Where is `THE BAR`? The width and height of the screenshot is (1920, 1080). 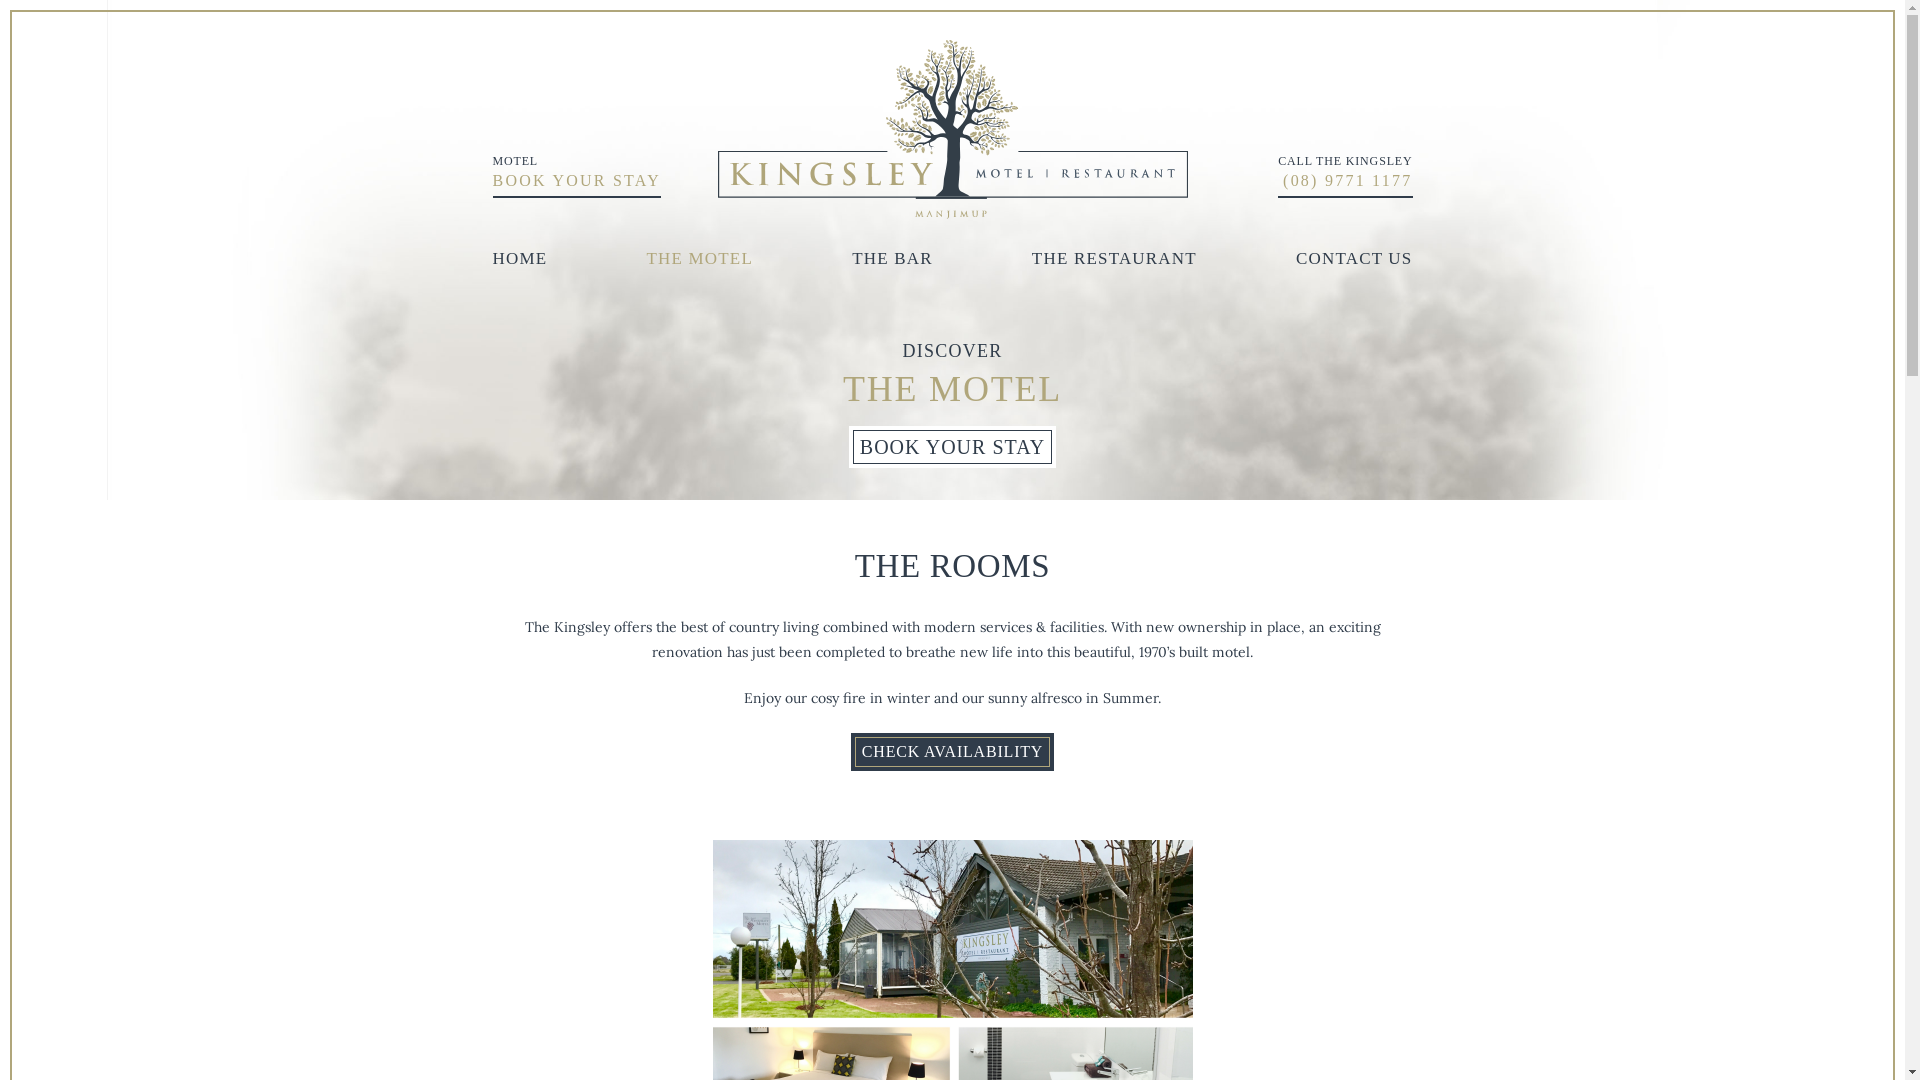 THE BAR is located at coordinates (892, 258).